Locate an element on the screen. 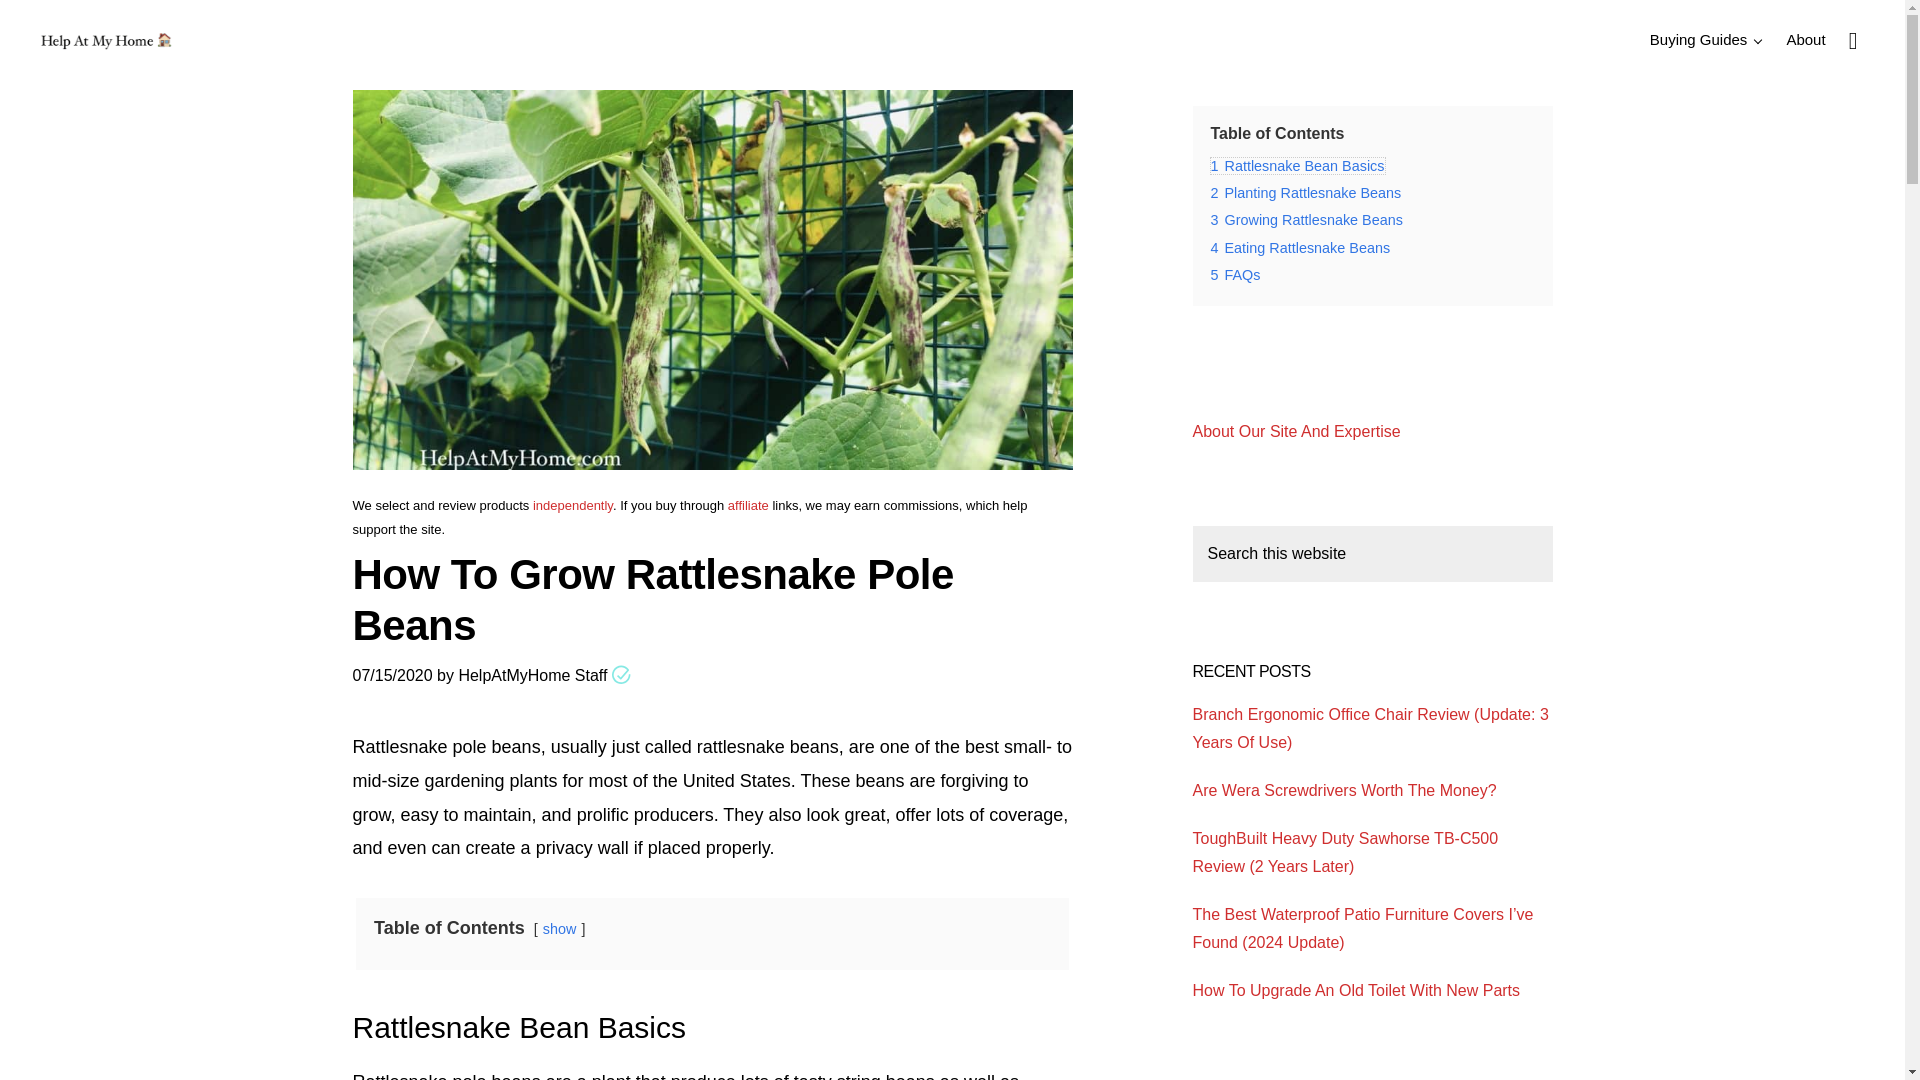 The height and width of the screenshot is (1080, 1920). 2 Planting Rattlesnake Beans is located at coordinates (1305, 192).